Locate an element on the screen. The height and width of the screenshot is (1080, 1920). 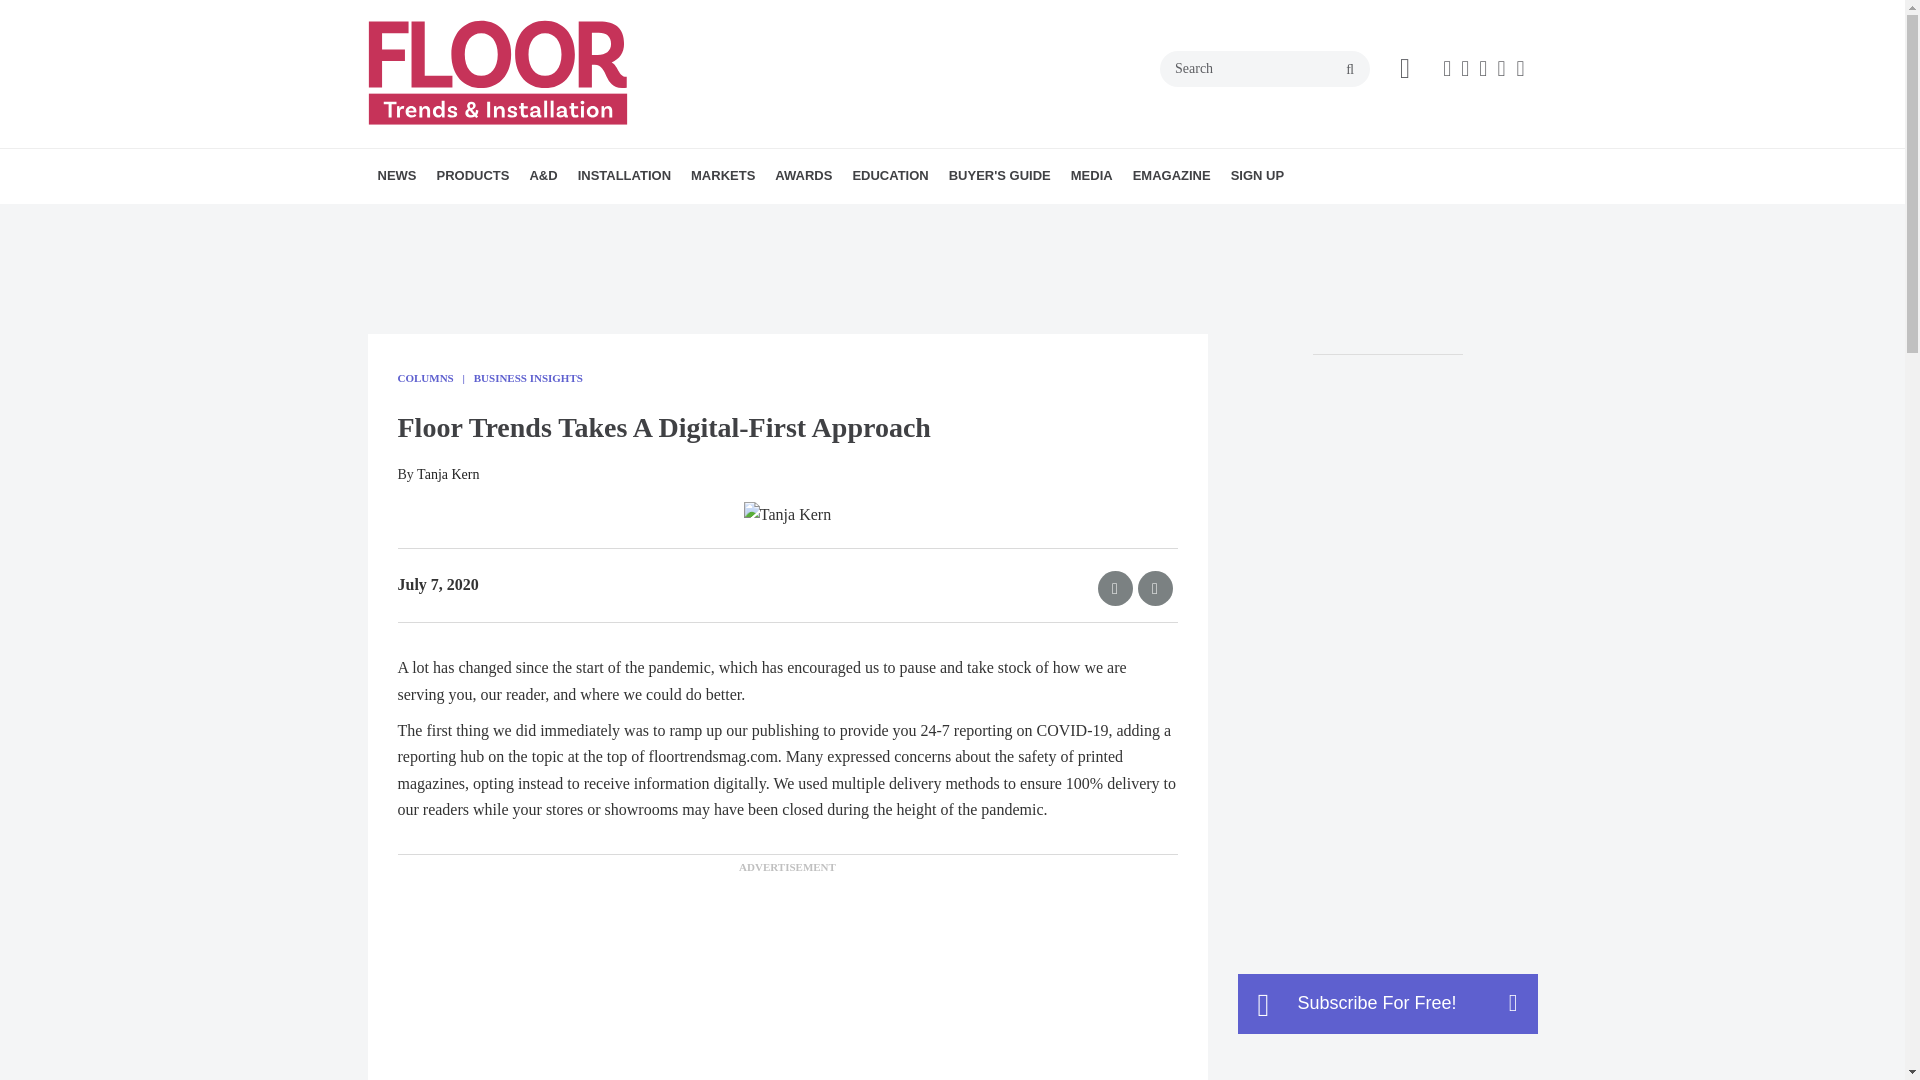
HARDWOOD is located at coordinates (560, 220).